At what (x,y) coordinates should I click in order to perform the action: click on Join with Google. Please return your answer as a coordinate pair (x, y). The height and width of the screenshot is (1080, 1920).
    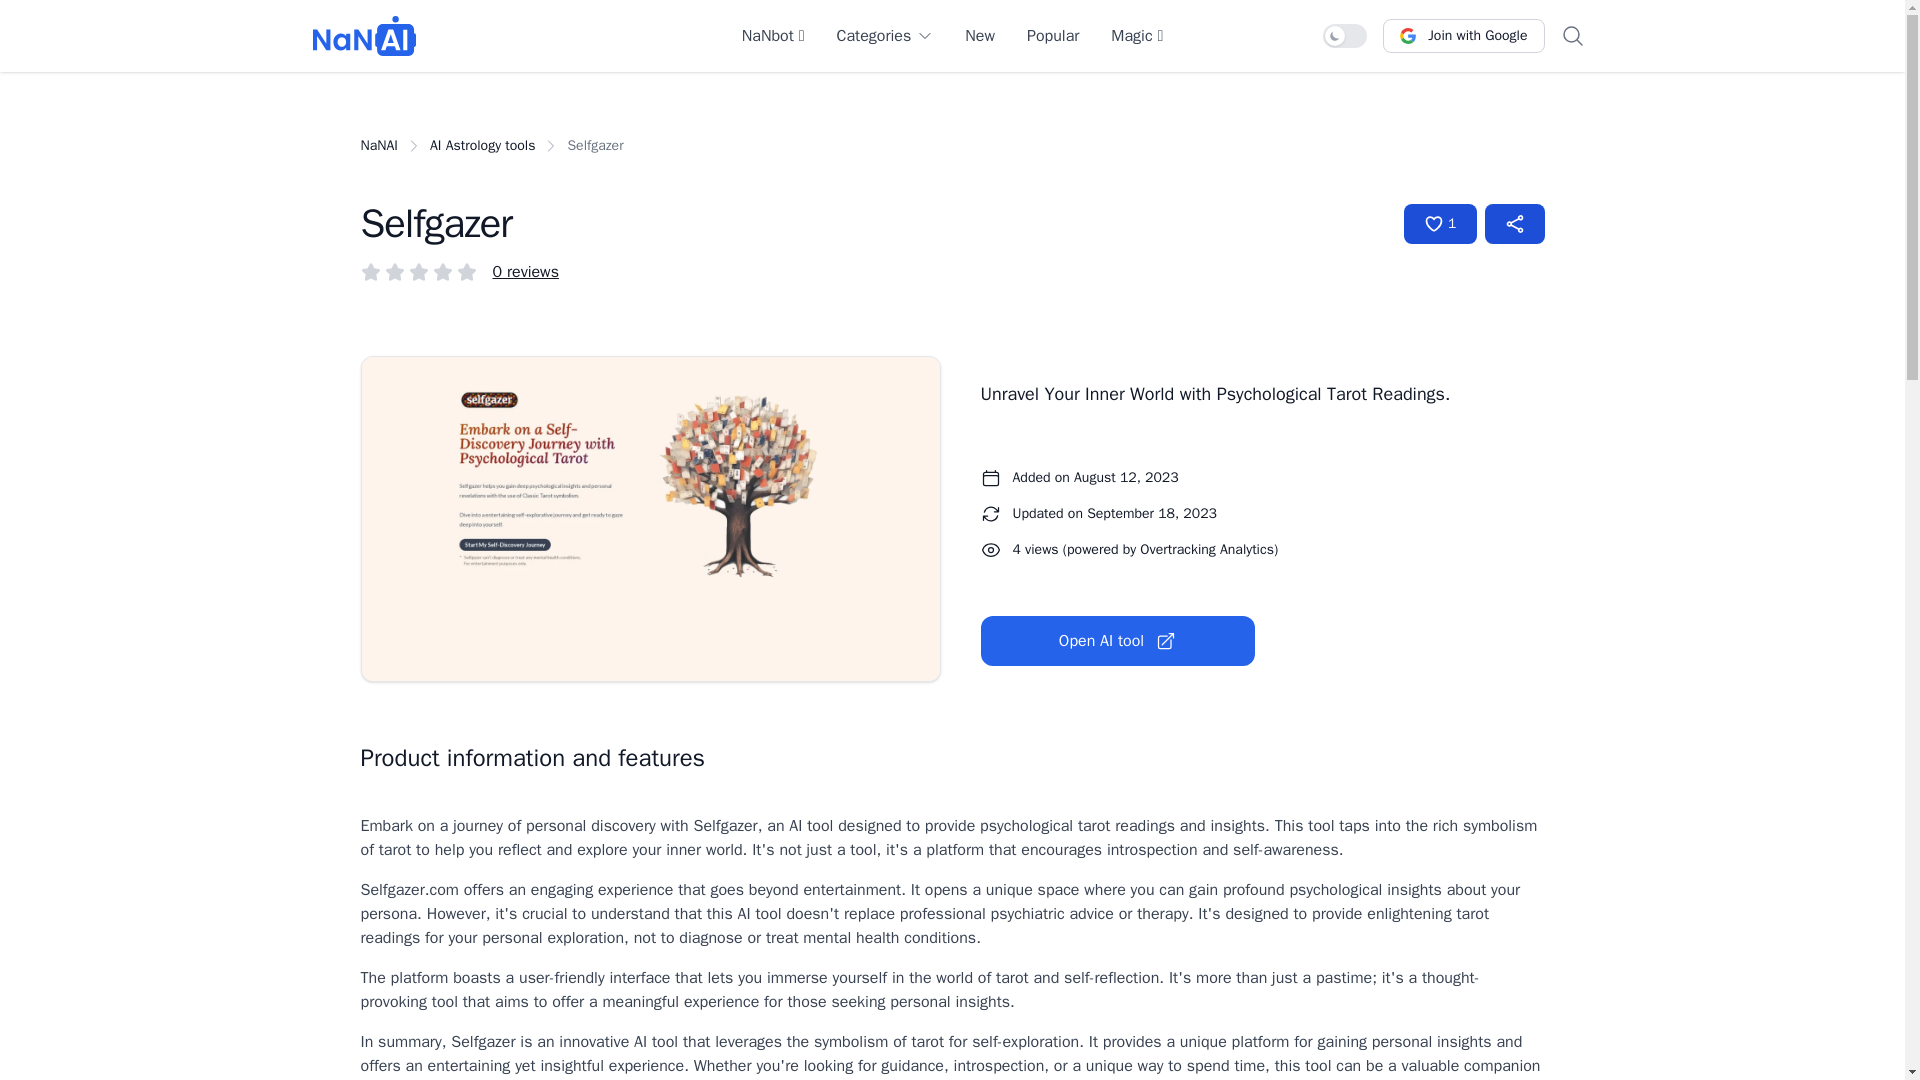
    Looking at the image, I should click on (1462, 36).